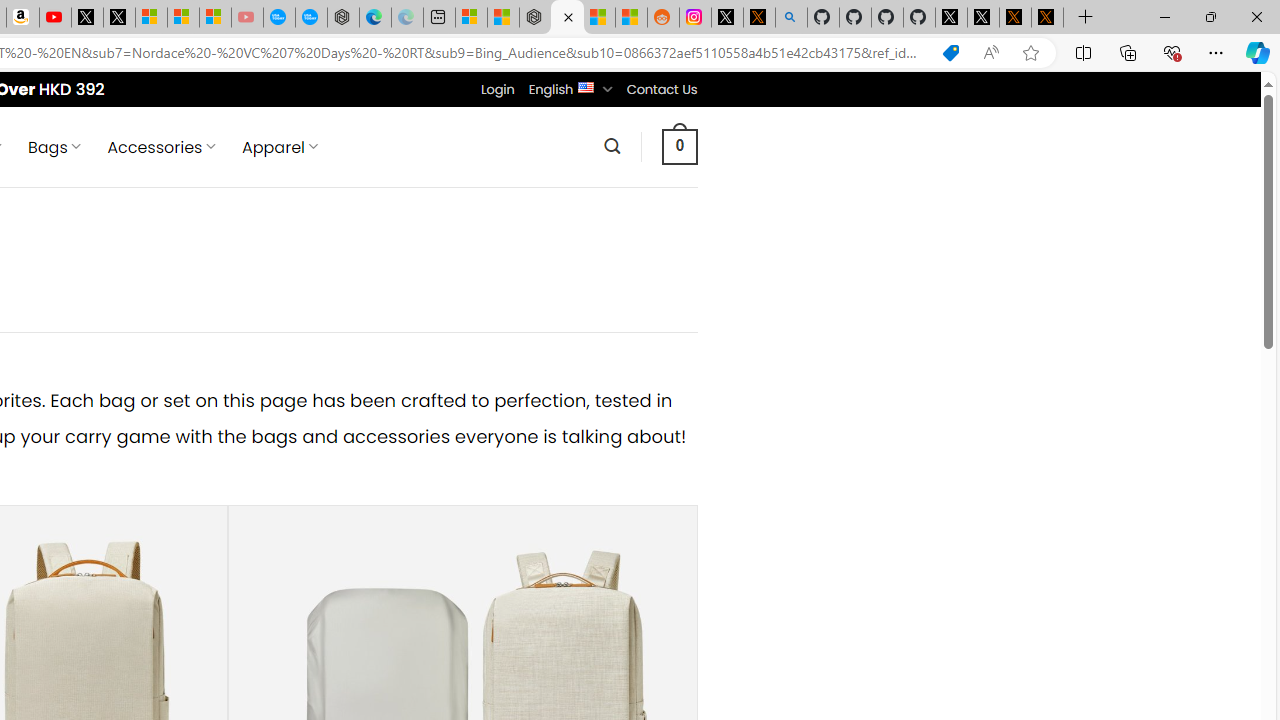 The height and width of the screenshot is (720, 1280). I want to click on github - Search, so click(791, 18).